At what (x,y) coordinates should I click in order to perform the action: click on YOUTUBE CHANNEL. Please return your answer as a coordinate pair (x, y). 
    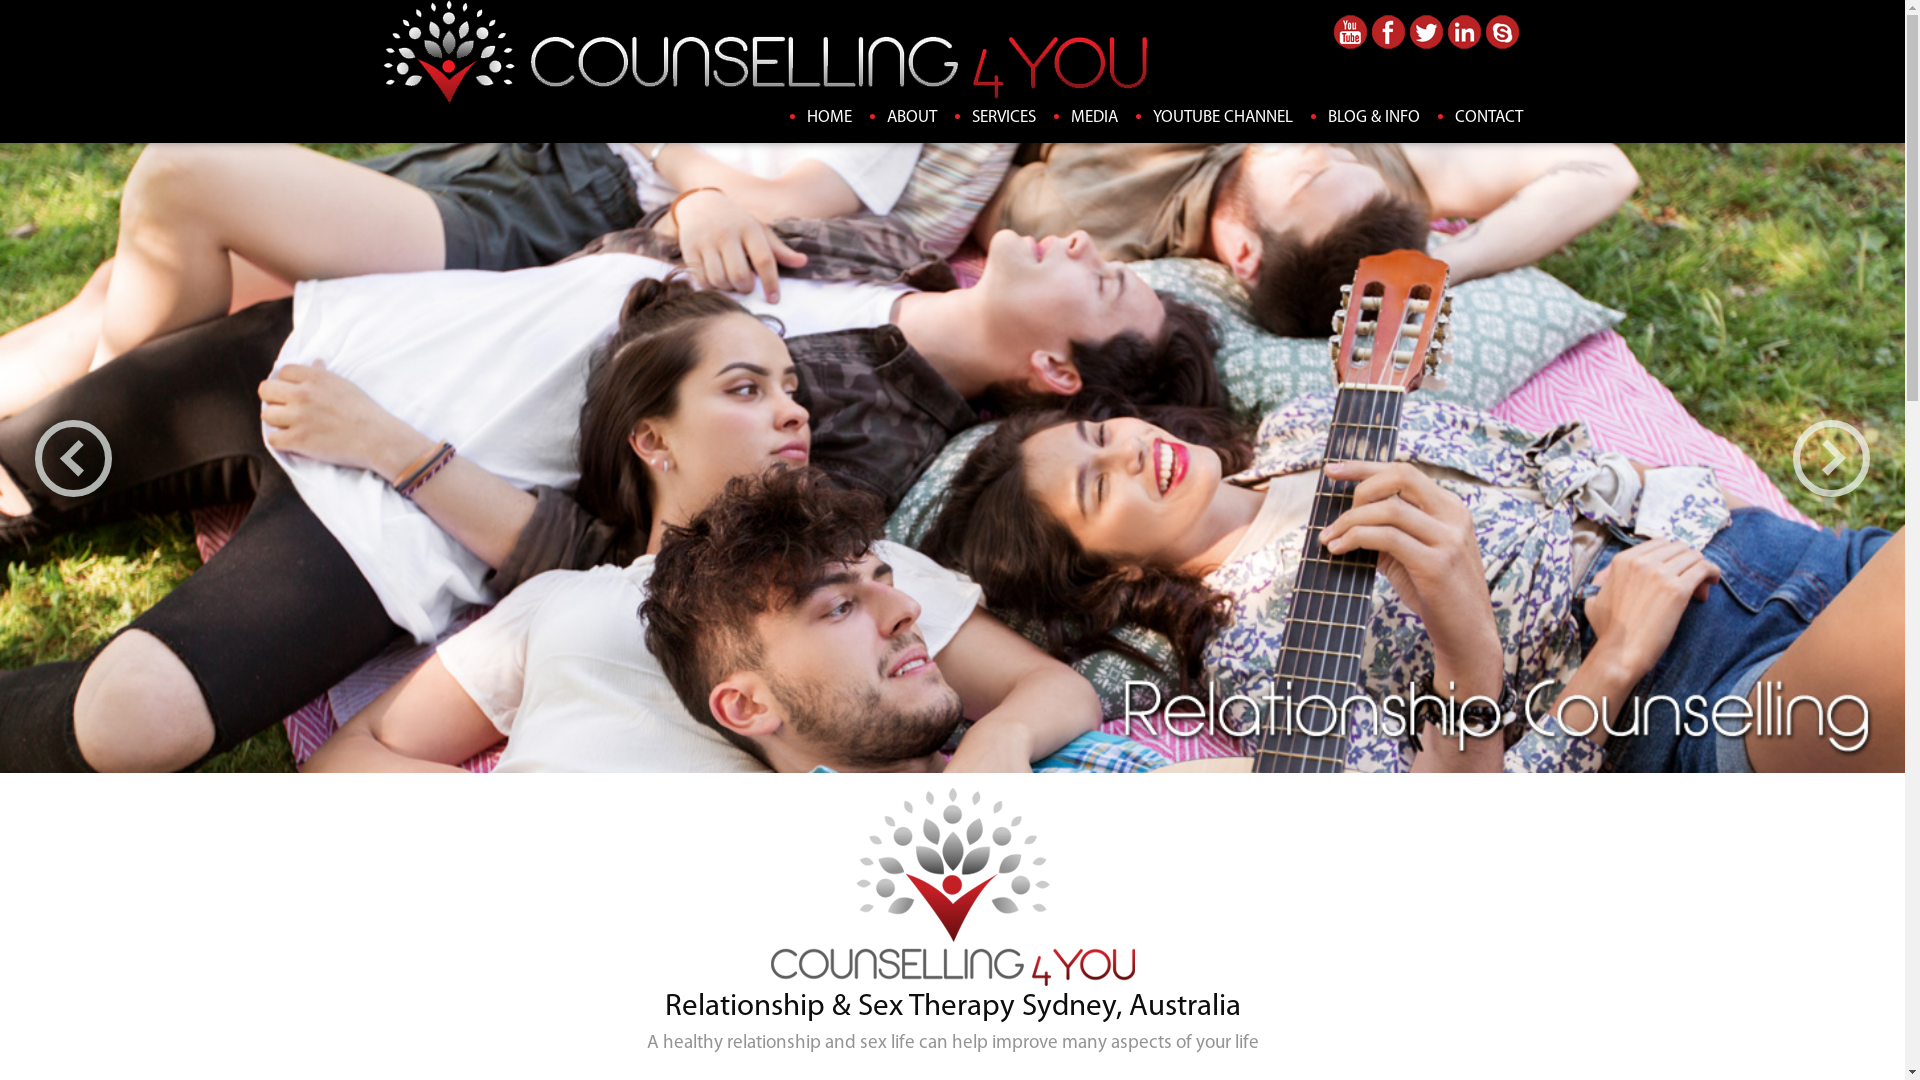
    Looking at the image, I should click on (1222, 118).